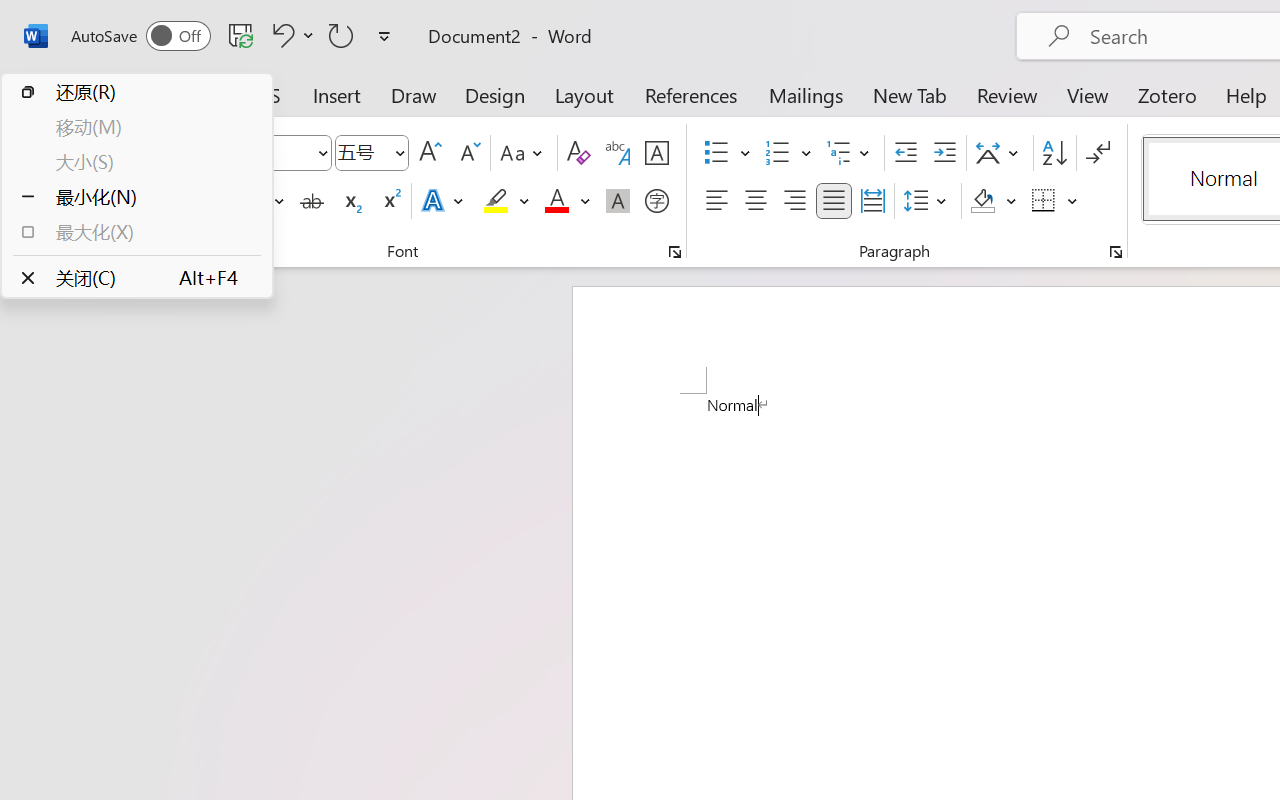 The height and width of the screenshot is (800, 1280). Describe the element at coordinates (928, 201) in the screenshot. I see `Line and Paragraph Spacing` at that location.